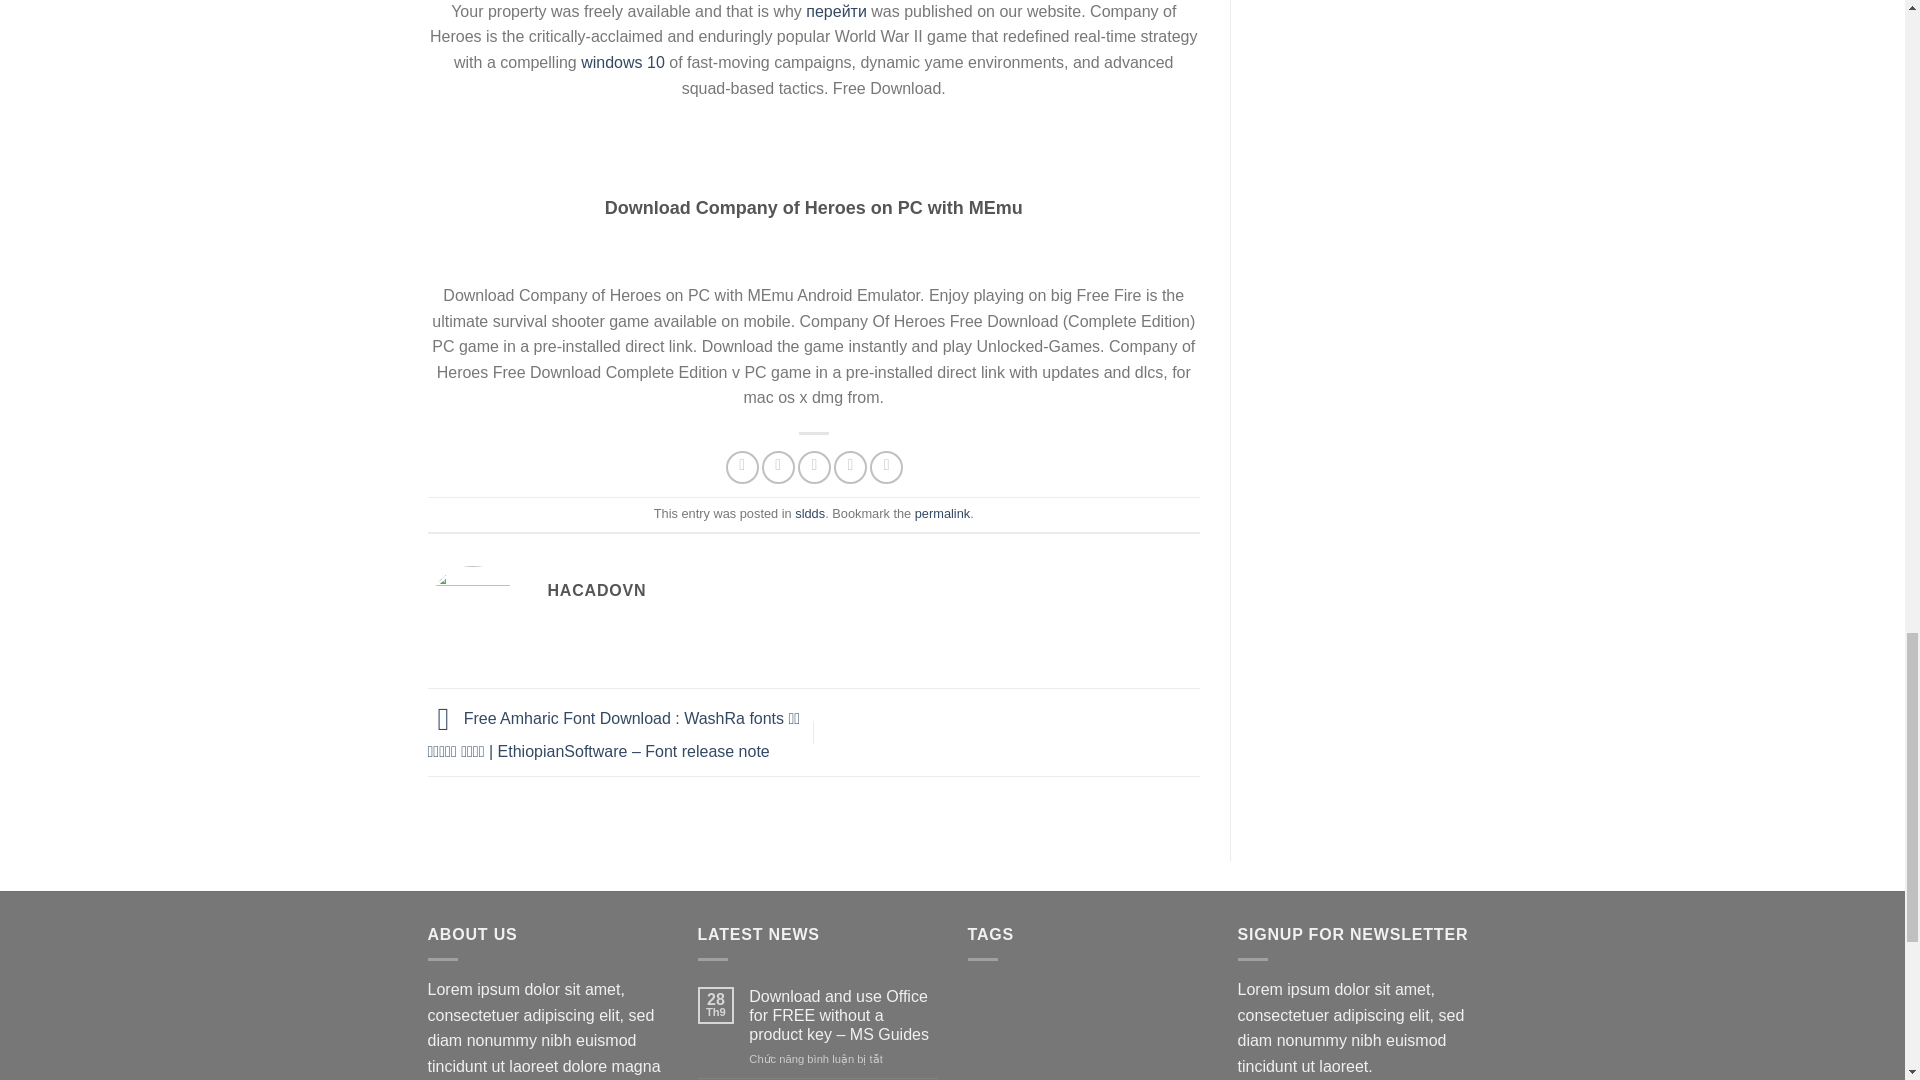 Image resolution: width=1920 pixels, height=1080 pixels. Describe the element at coordinates (810, 513) in the screenshot. I see `sldds` at that location.